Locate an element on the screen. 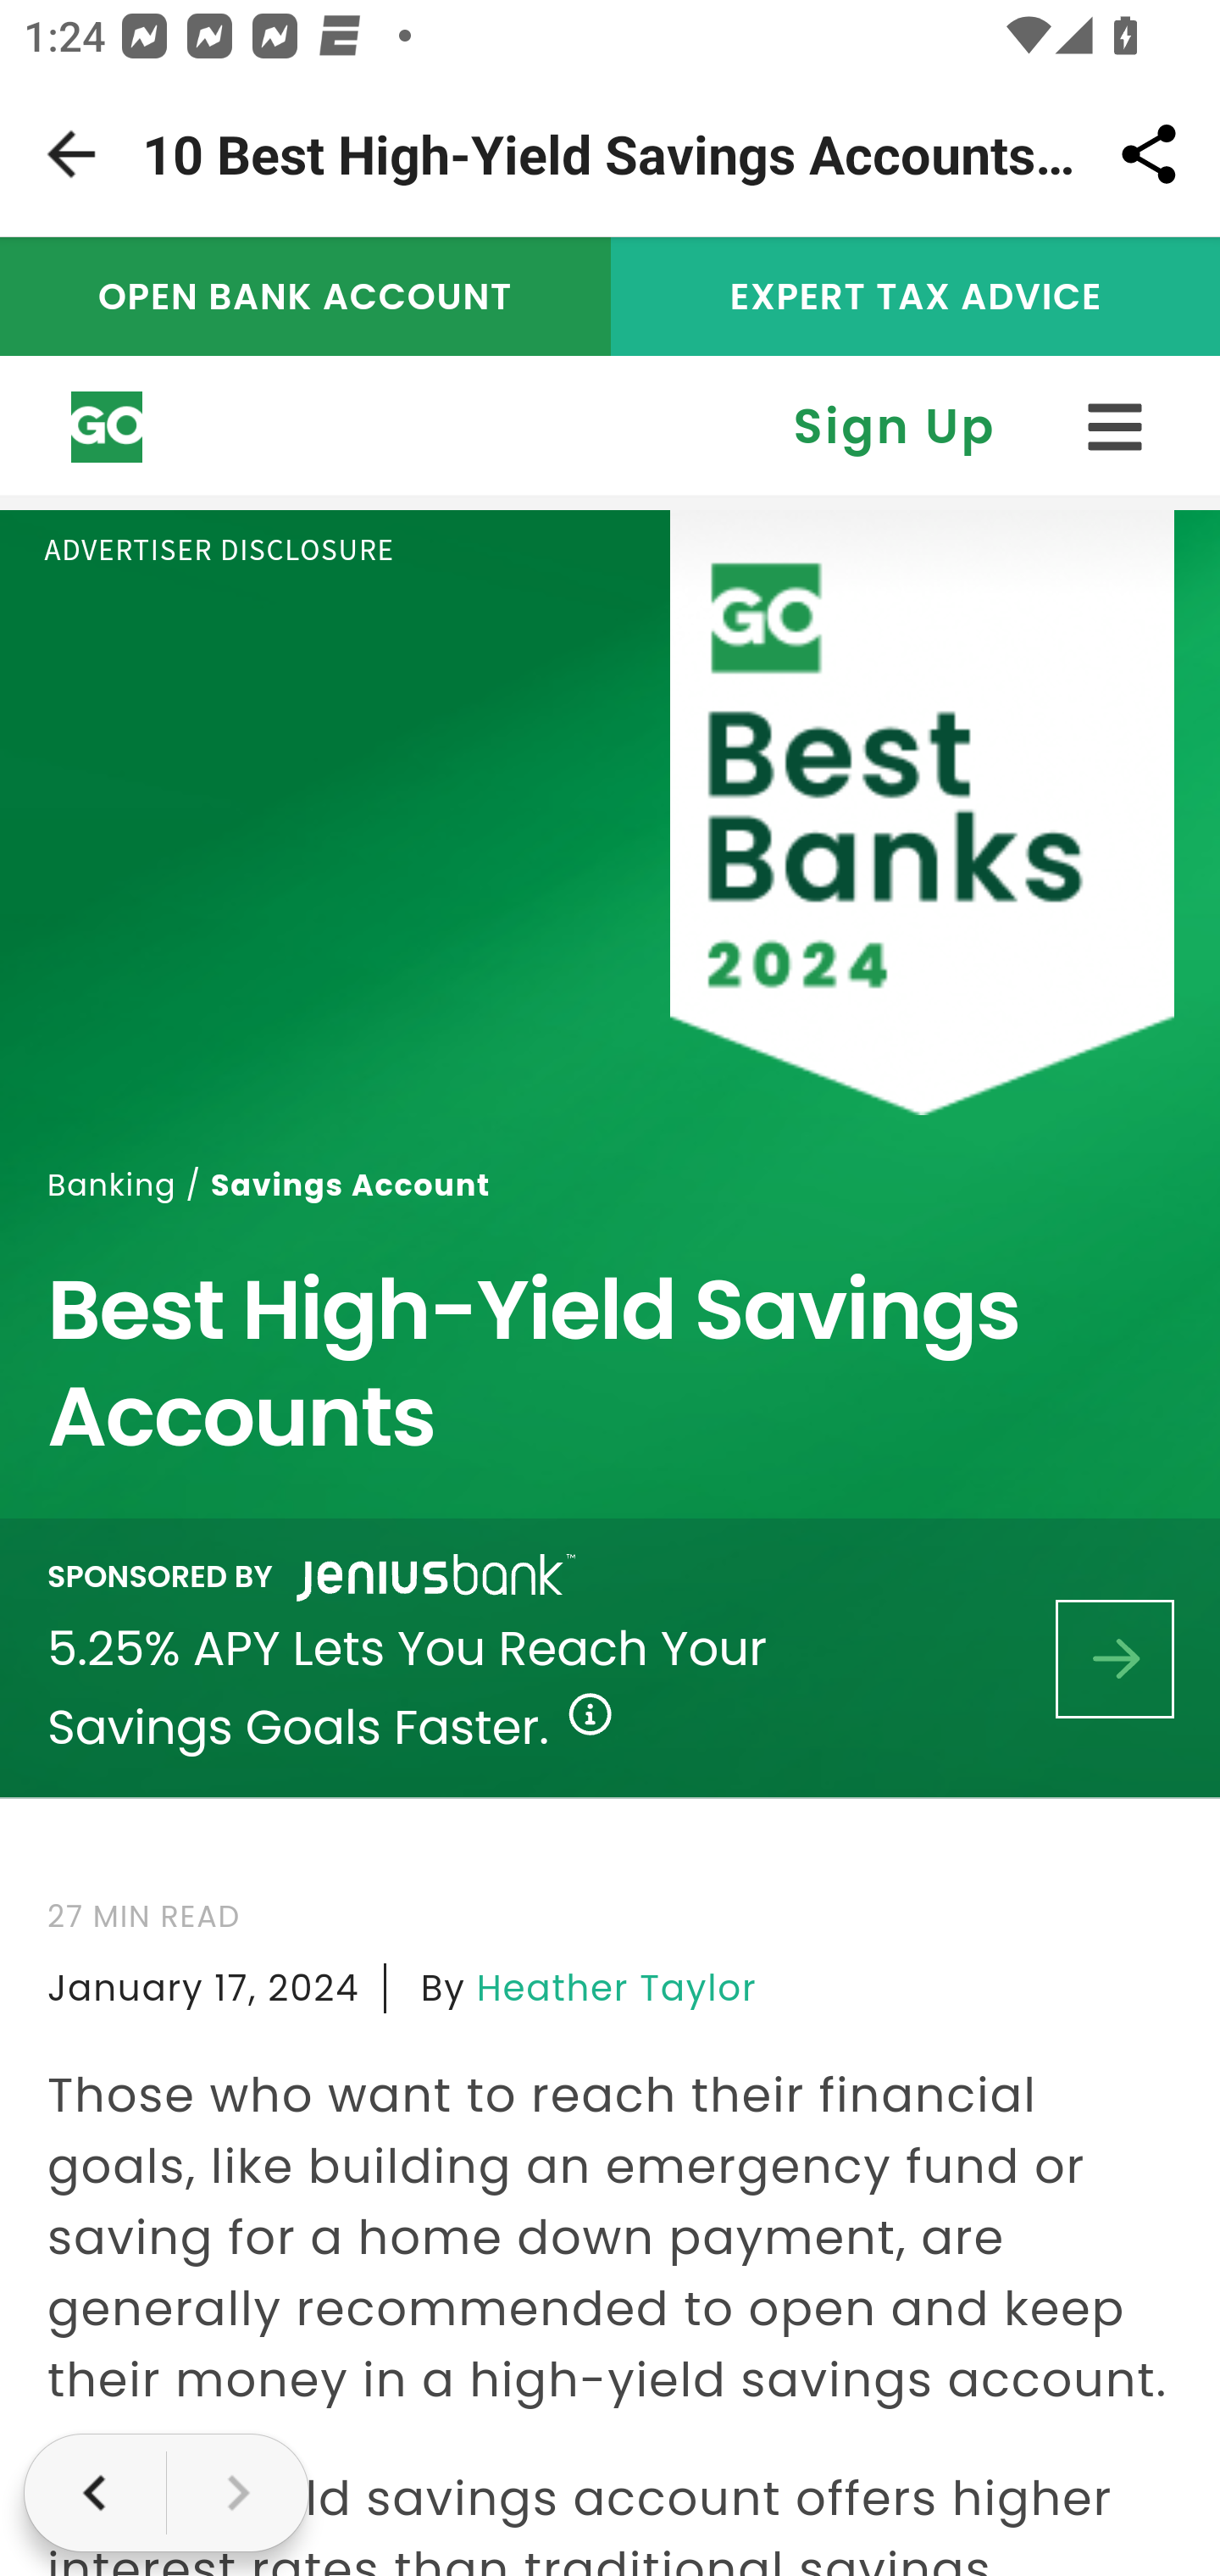  EXPERT TAX ADVICE is located at coordinates (915, 296).